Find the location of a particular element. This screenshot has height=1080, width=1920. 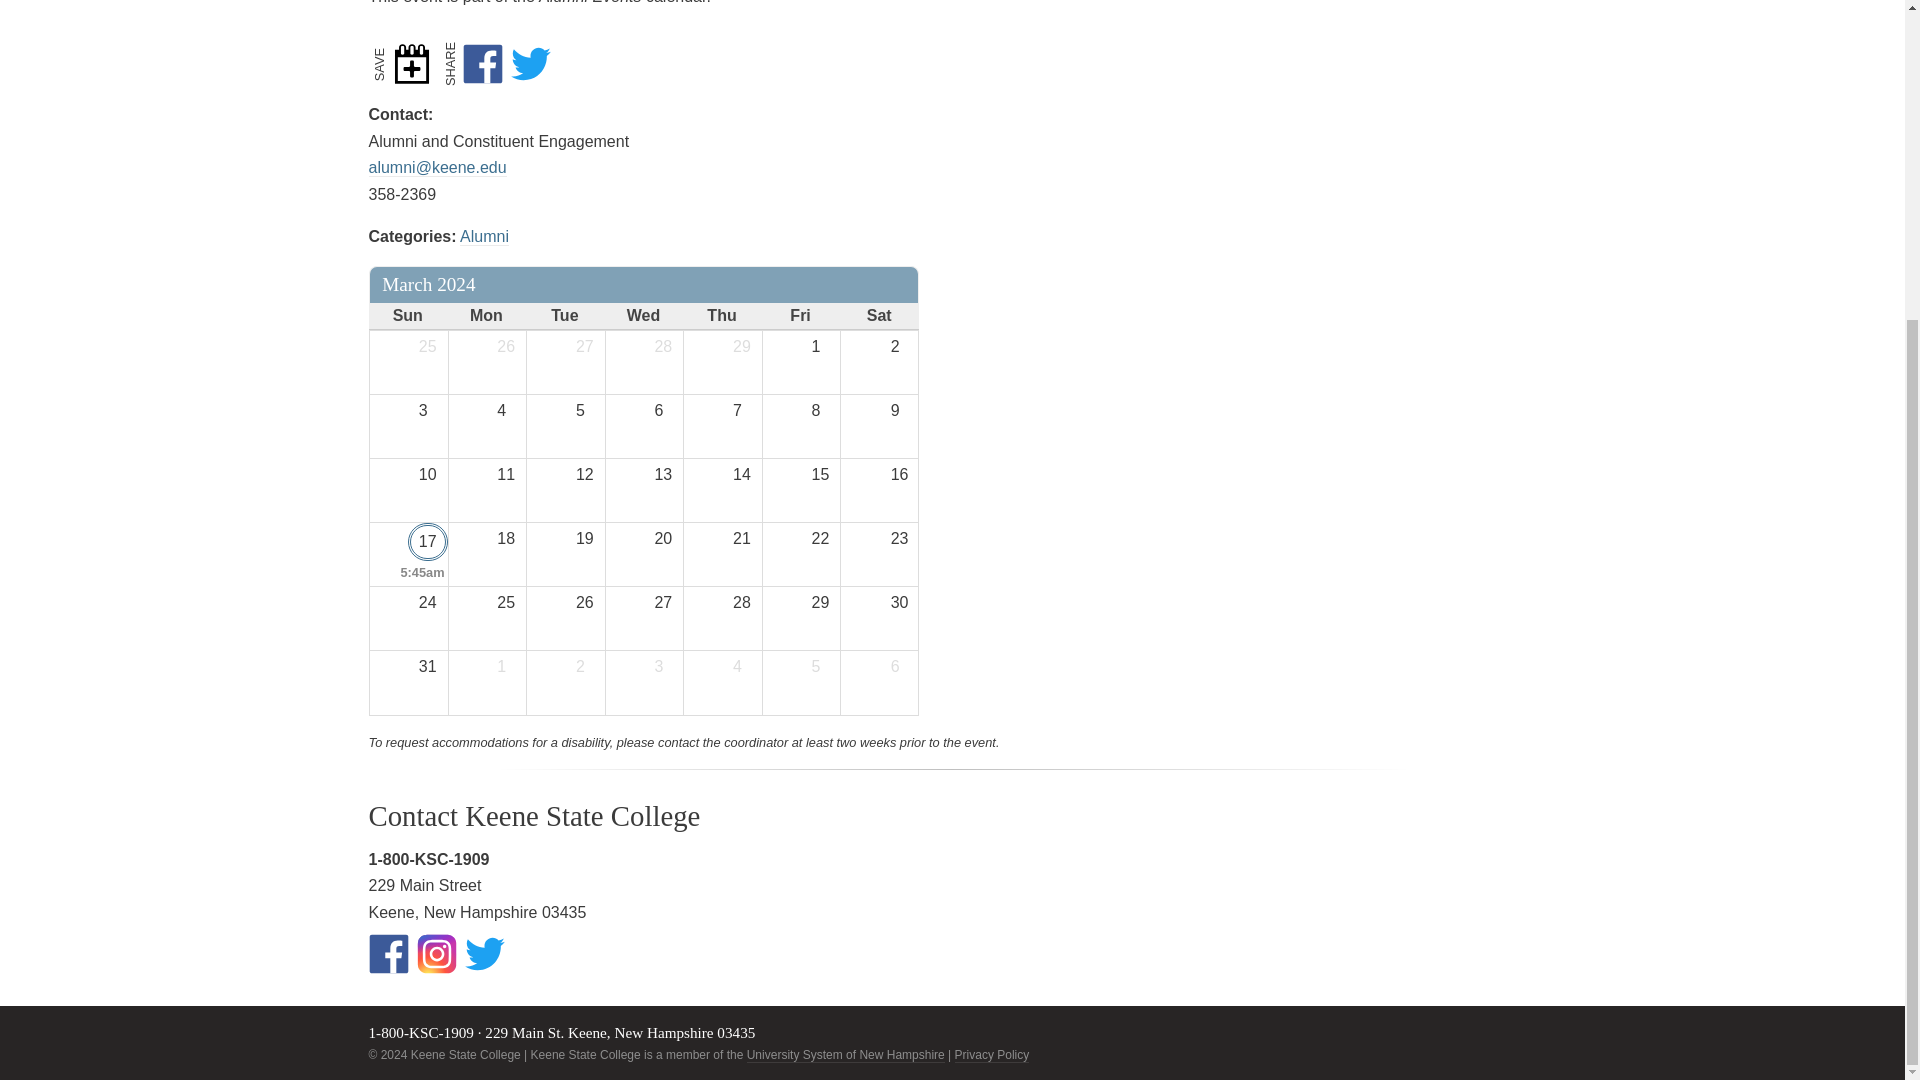

5 is located at coordinates (428, 346).